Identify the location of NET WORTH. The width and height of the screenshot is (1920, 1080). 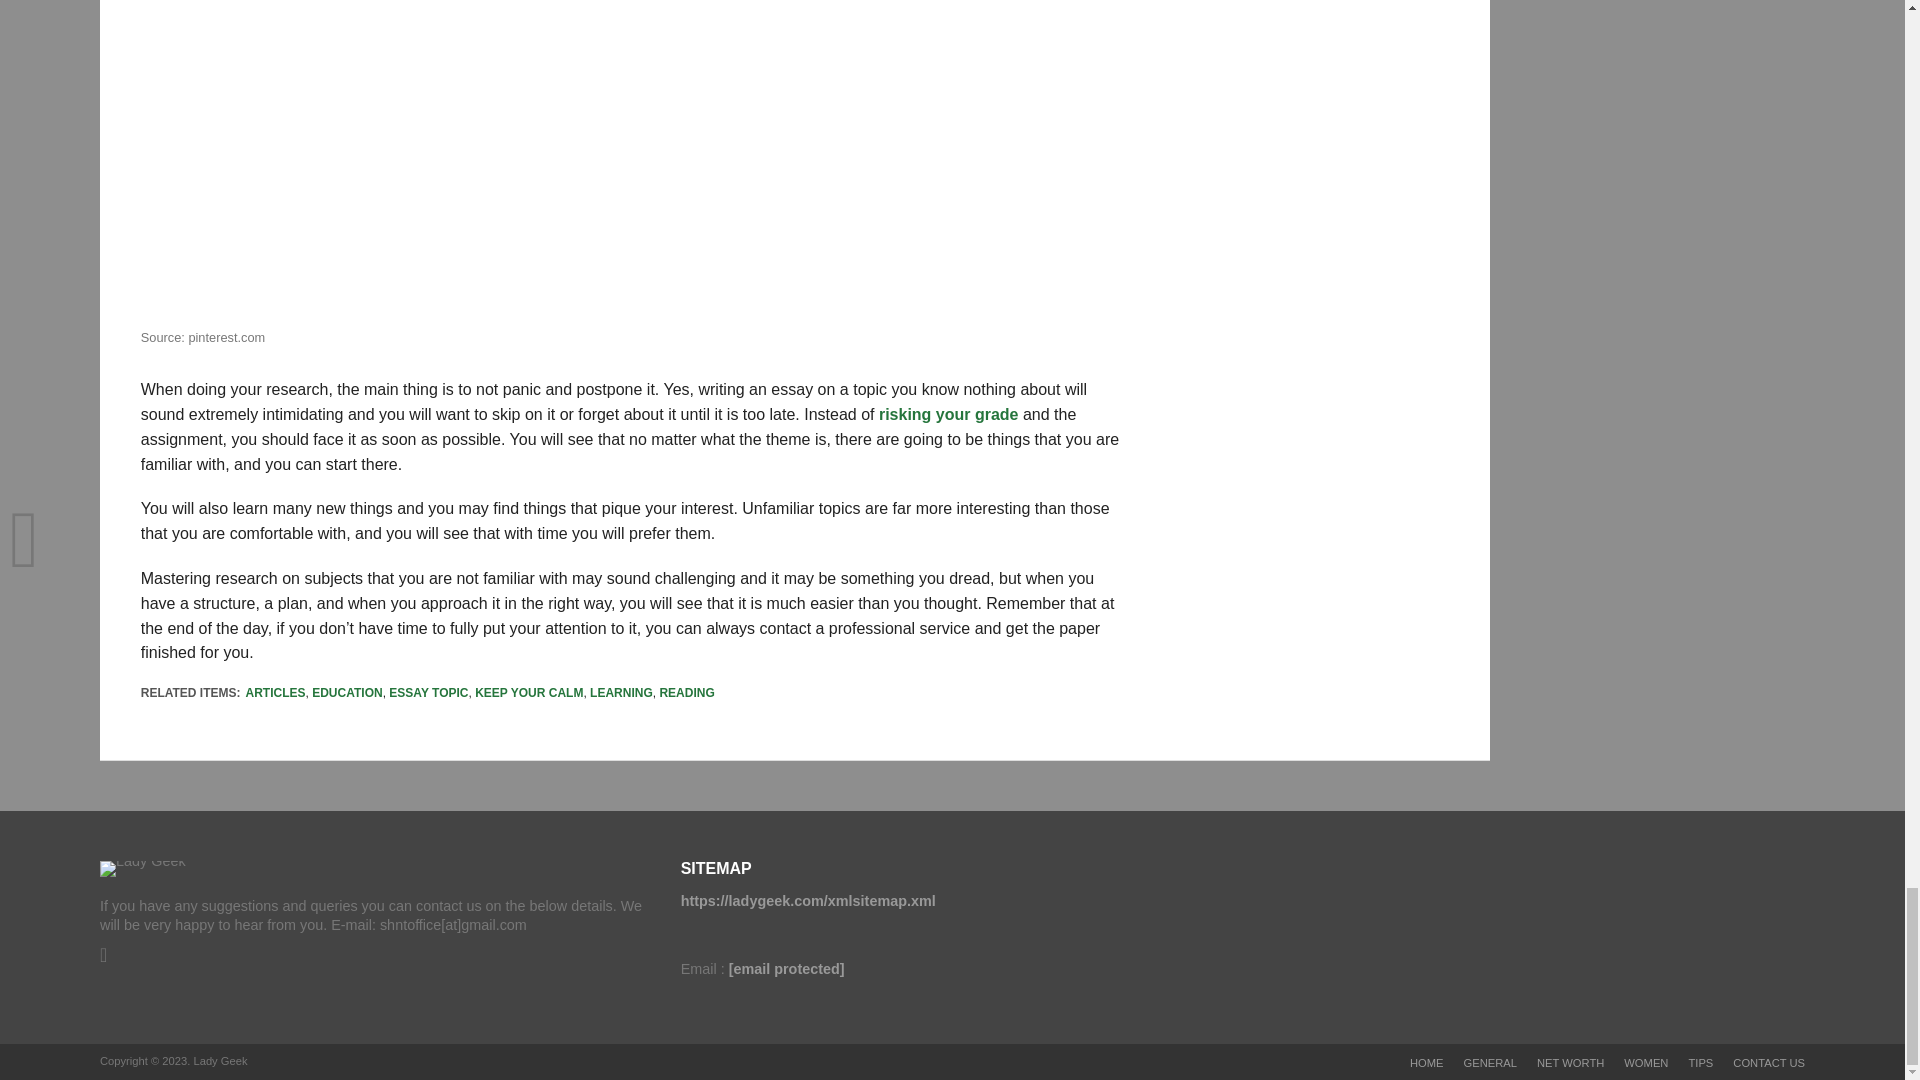
(1570, 1063).